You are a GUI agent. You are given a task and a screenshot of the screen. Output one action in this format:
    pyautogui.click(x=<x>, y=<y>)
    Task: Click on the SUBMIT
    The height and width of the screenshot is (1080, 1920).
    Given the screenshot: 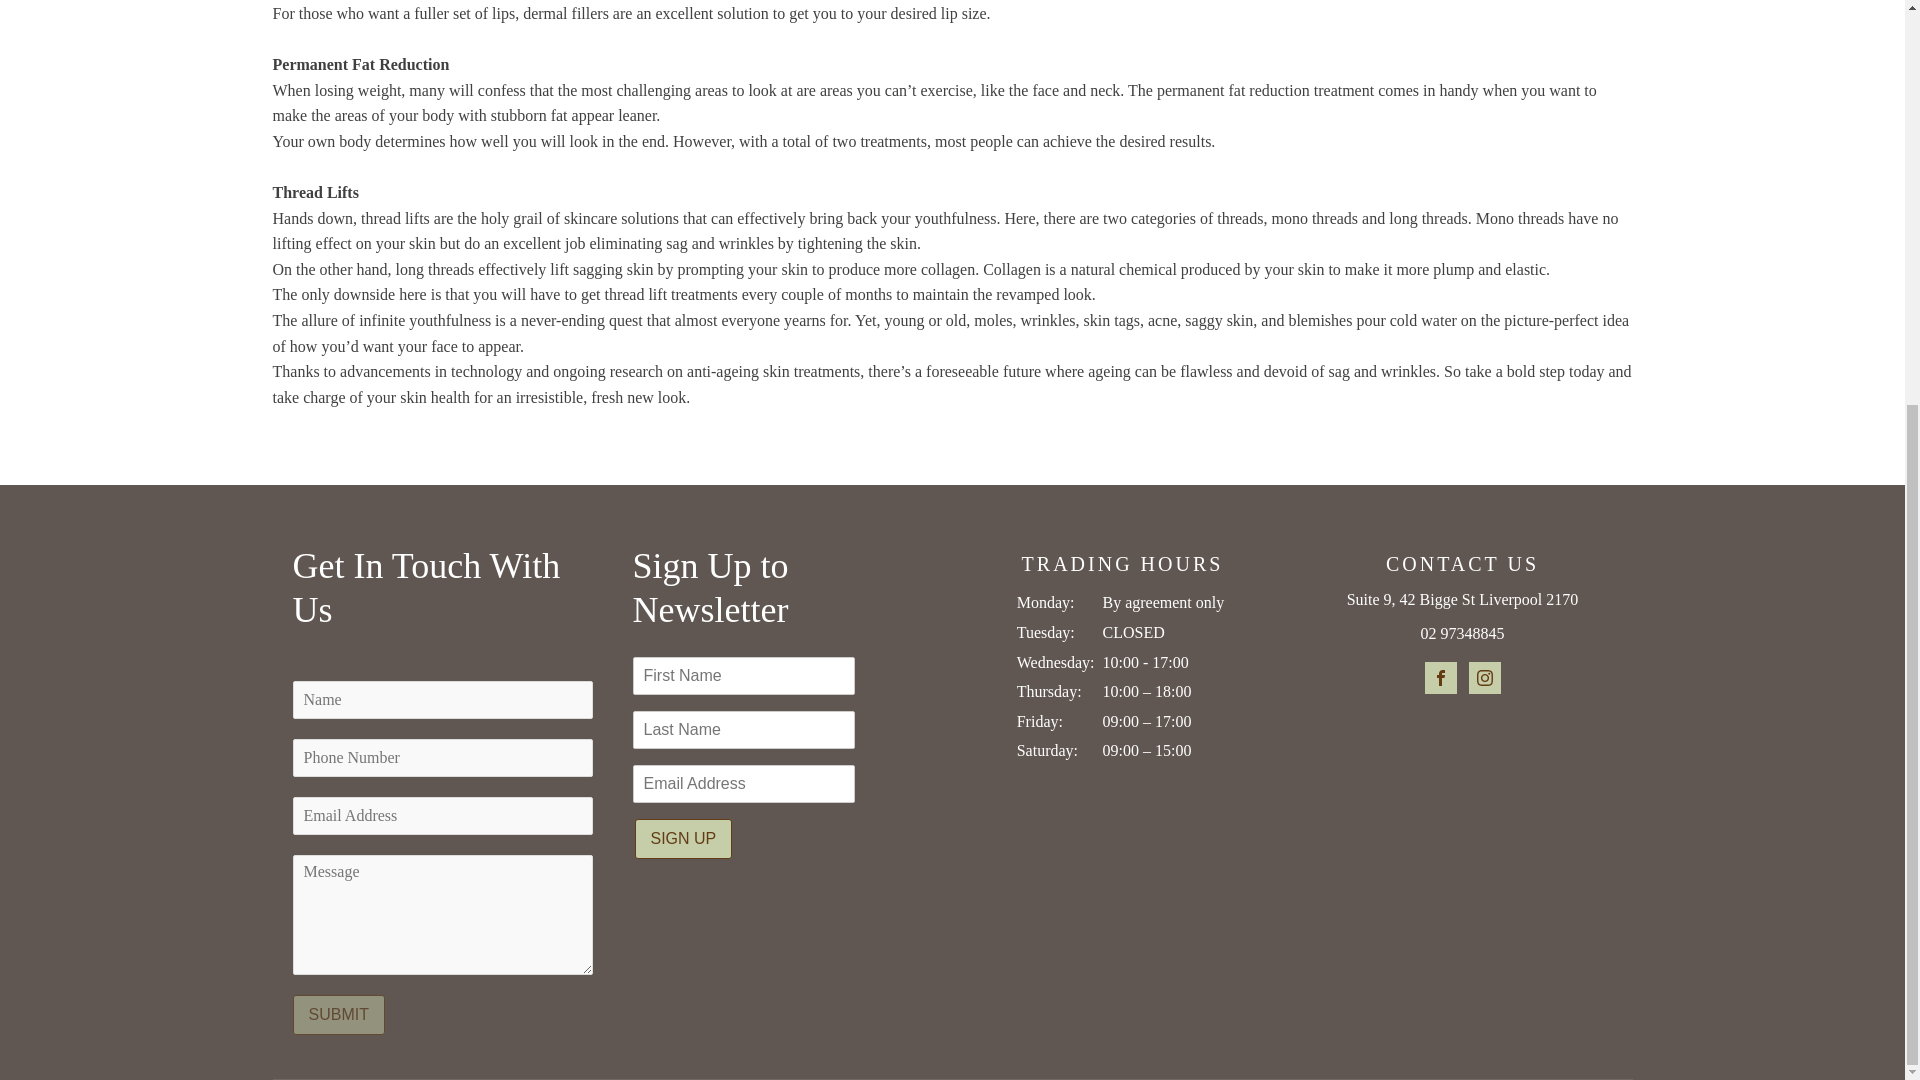 What is the action you would take?
    pyautogui.click(x=338, y=1014)
    